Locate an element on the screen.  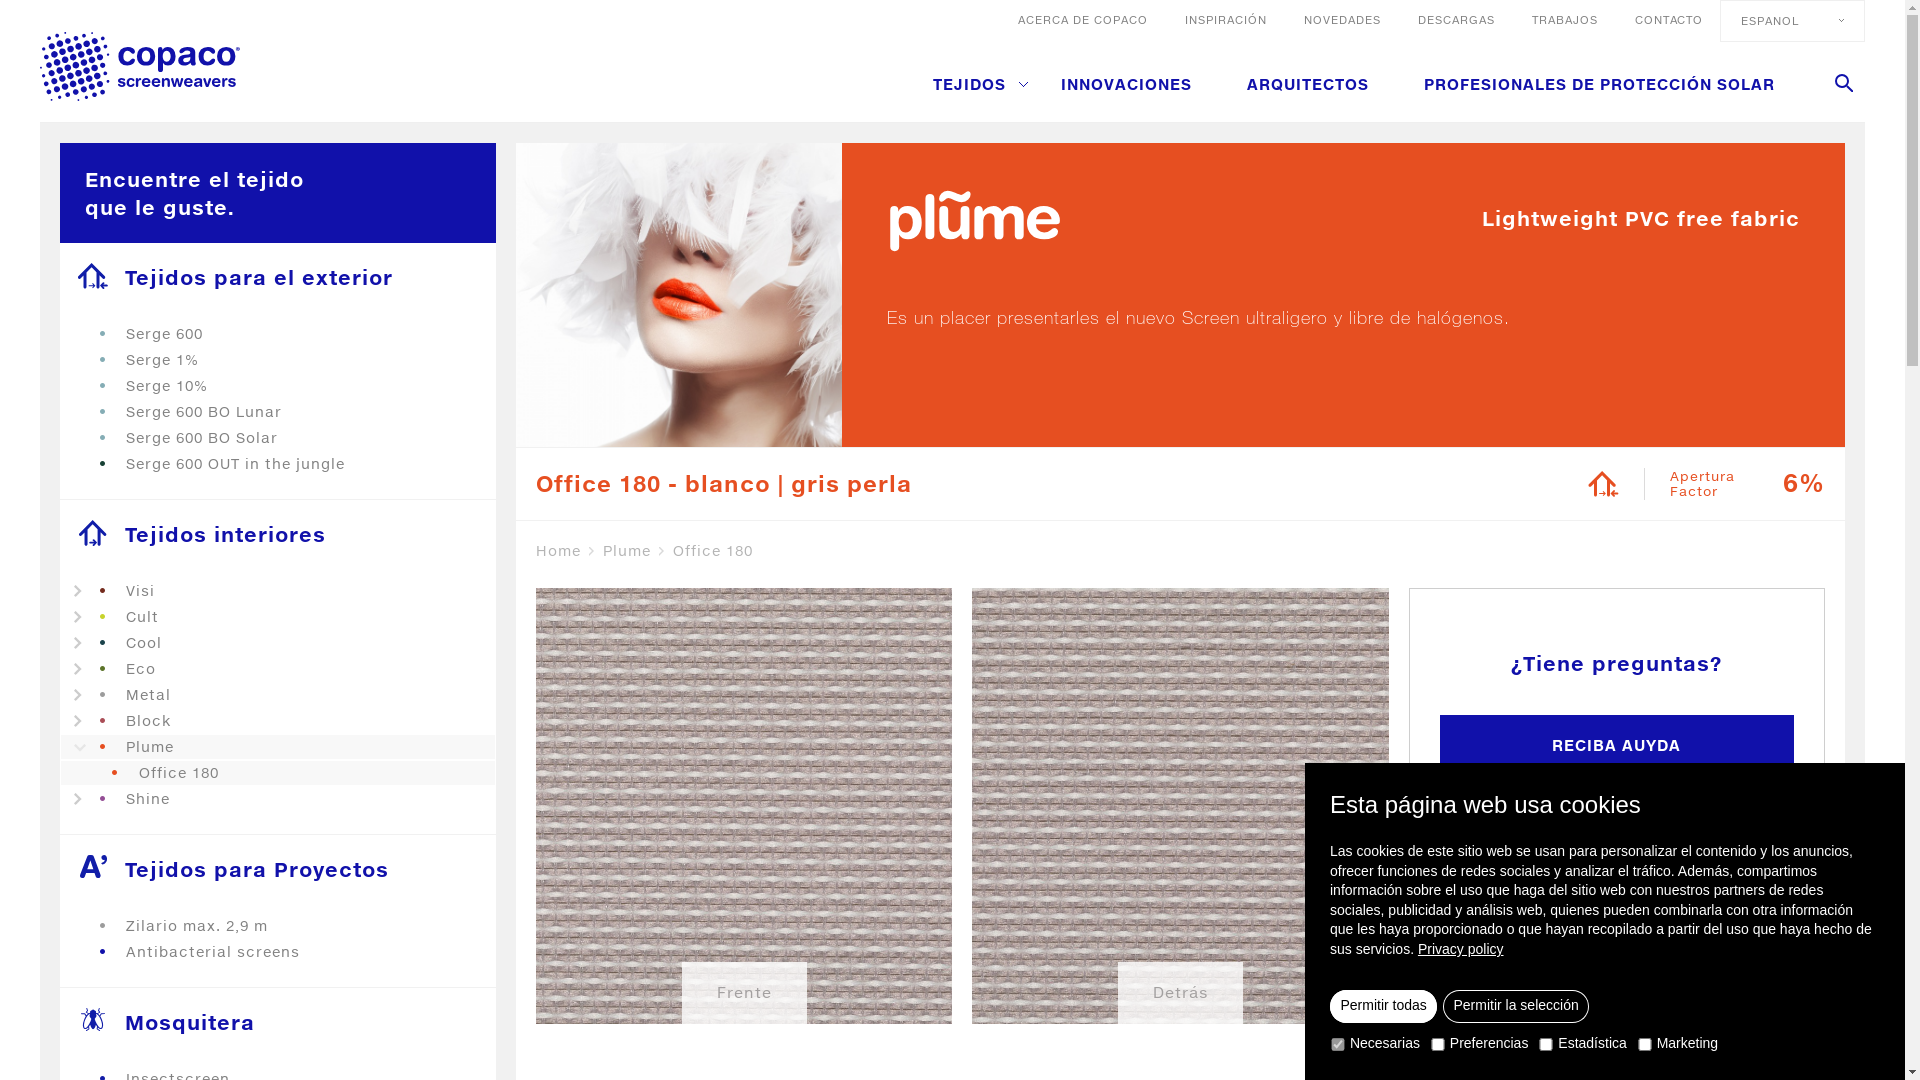
Plume is located at coordinates (636, 551).